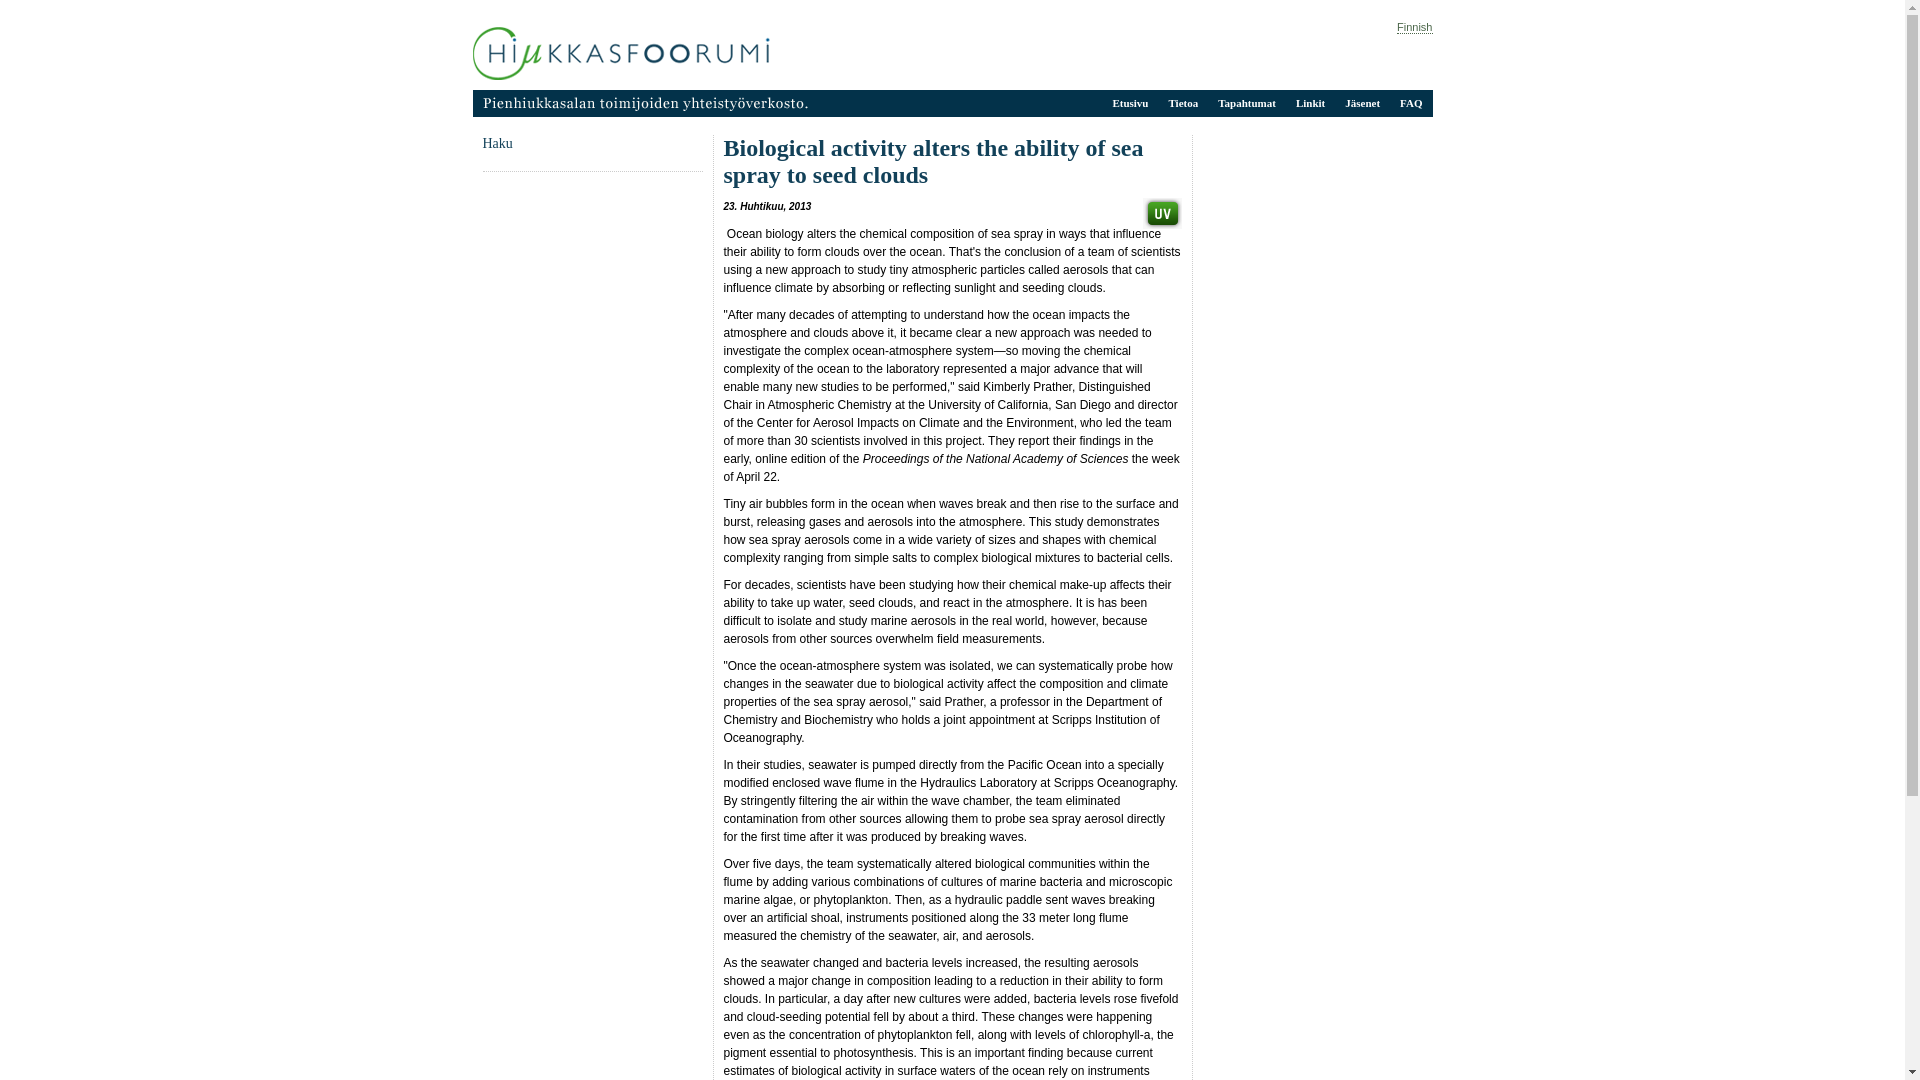 The image size is (1920, 1080). I want to click on Uutisvinkit, so click(1161, 212).